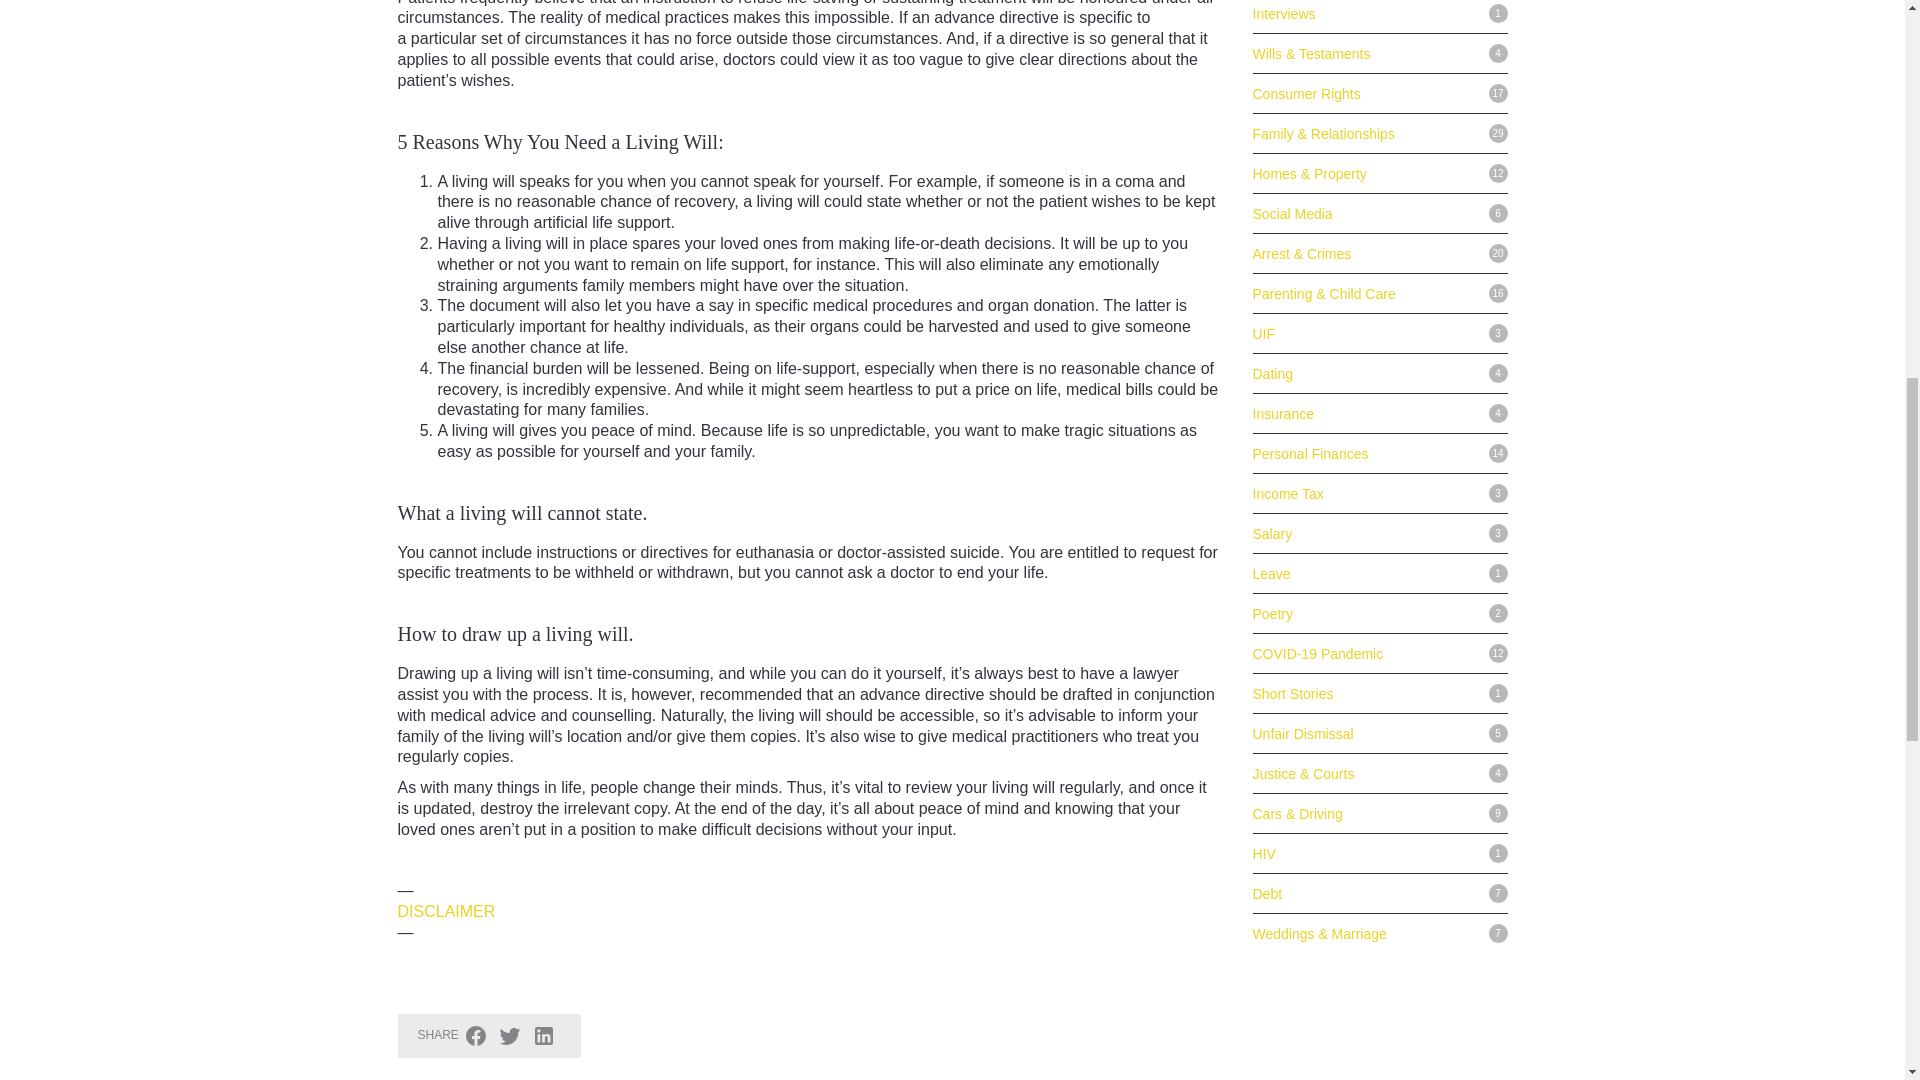 This screenshot has height=1080, width=1920. What do you see at coordinates (1316, 475) in the screenshot?
I see `COVID-19 Pandemic` at bounding box center [1316, 475].